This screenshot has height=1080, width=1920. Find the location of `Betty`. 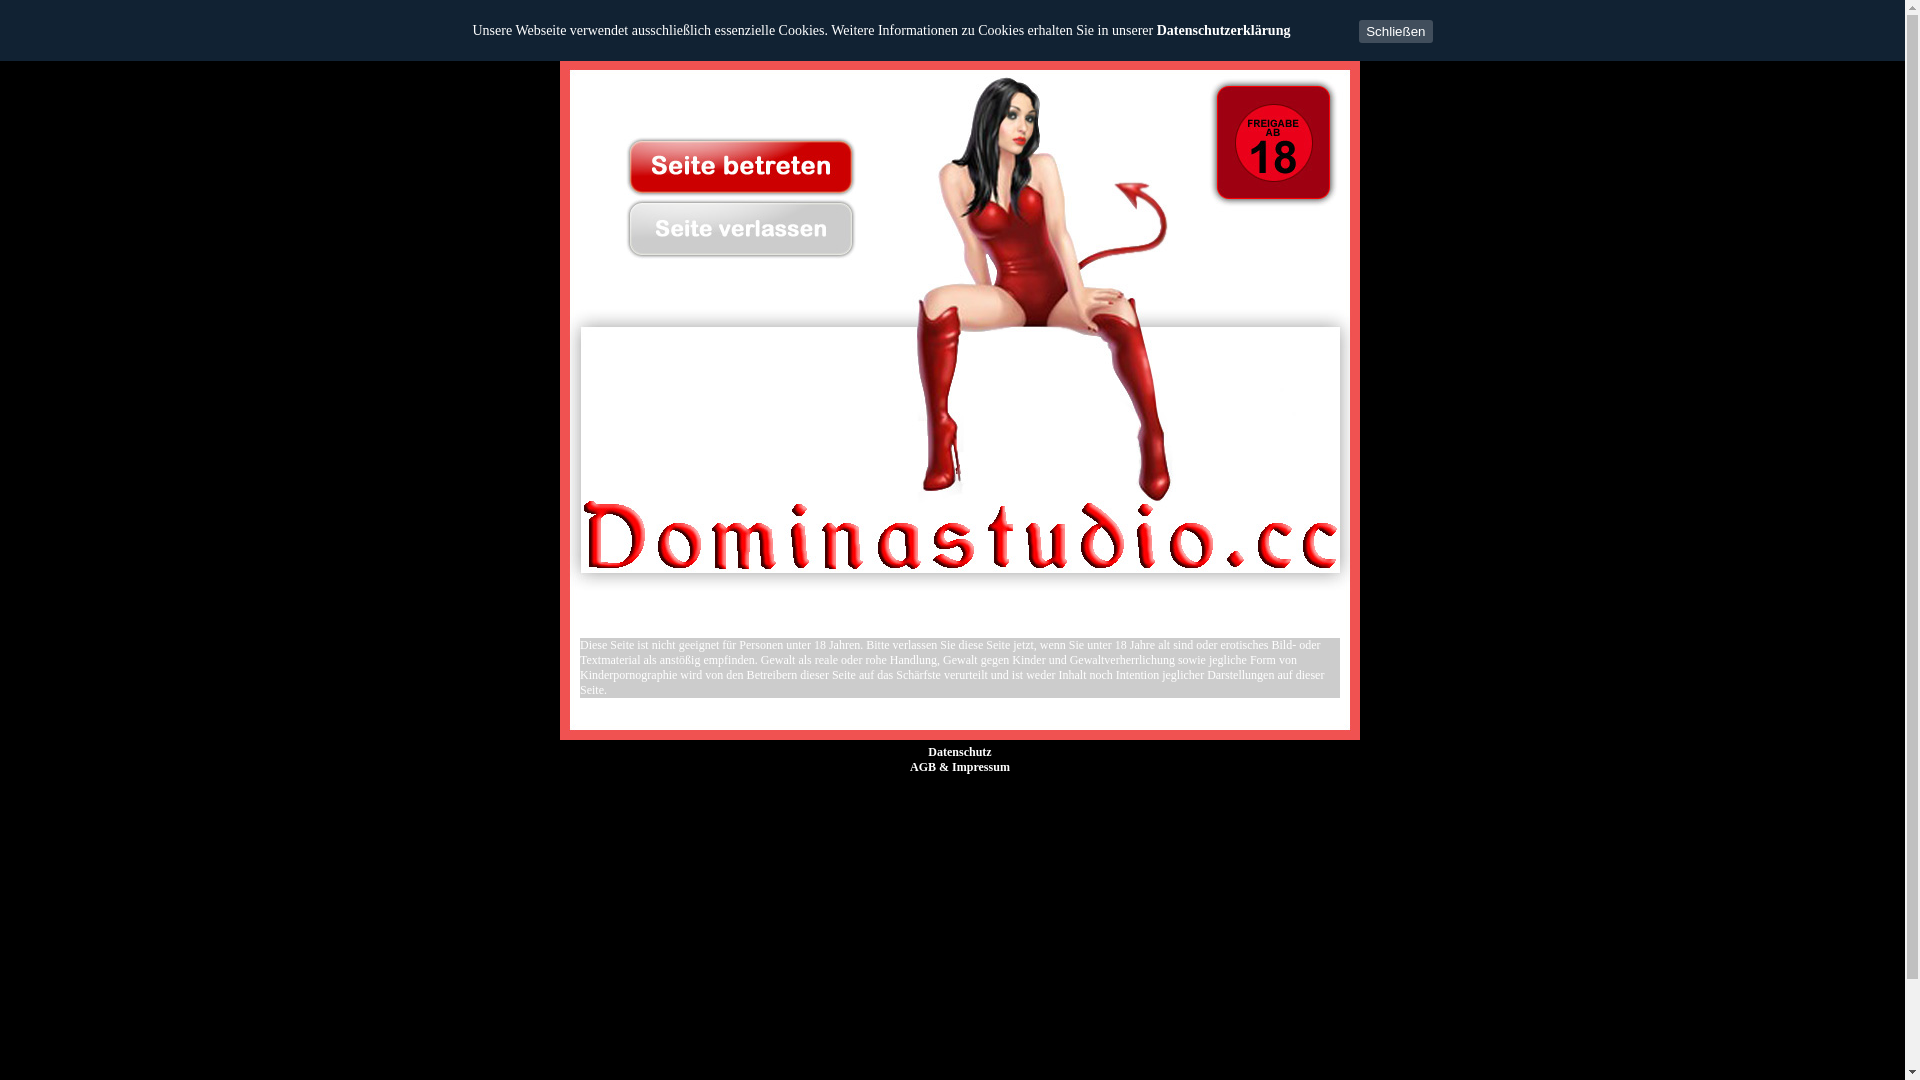

Betty is located at coordinates (1264, 276).